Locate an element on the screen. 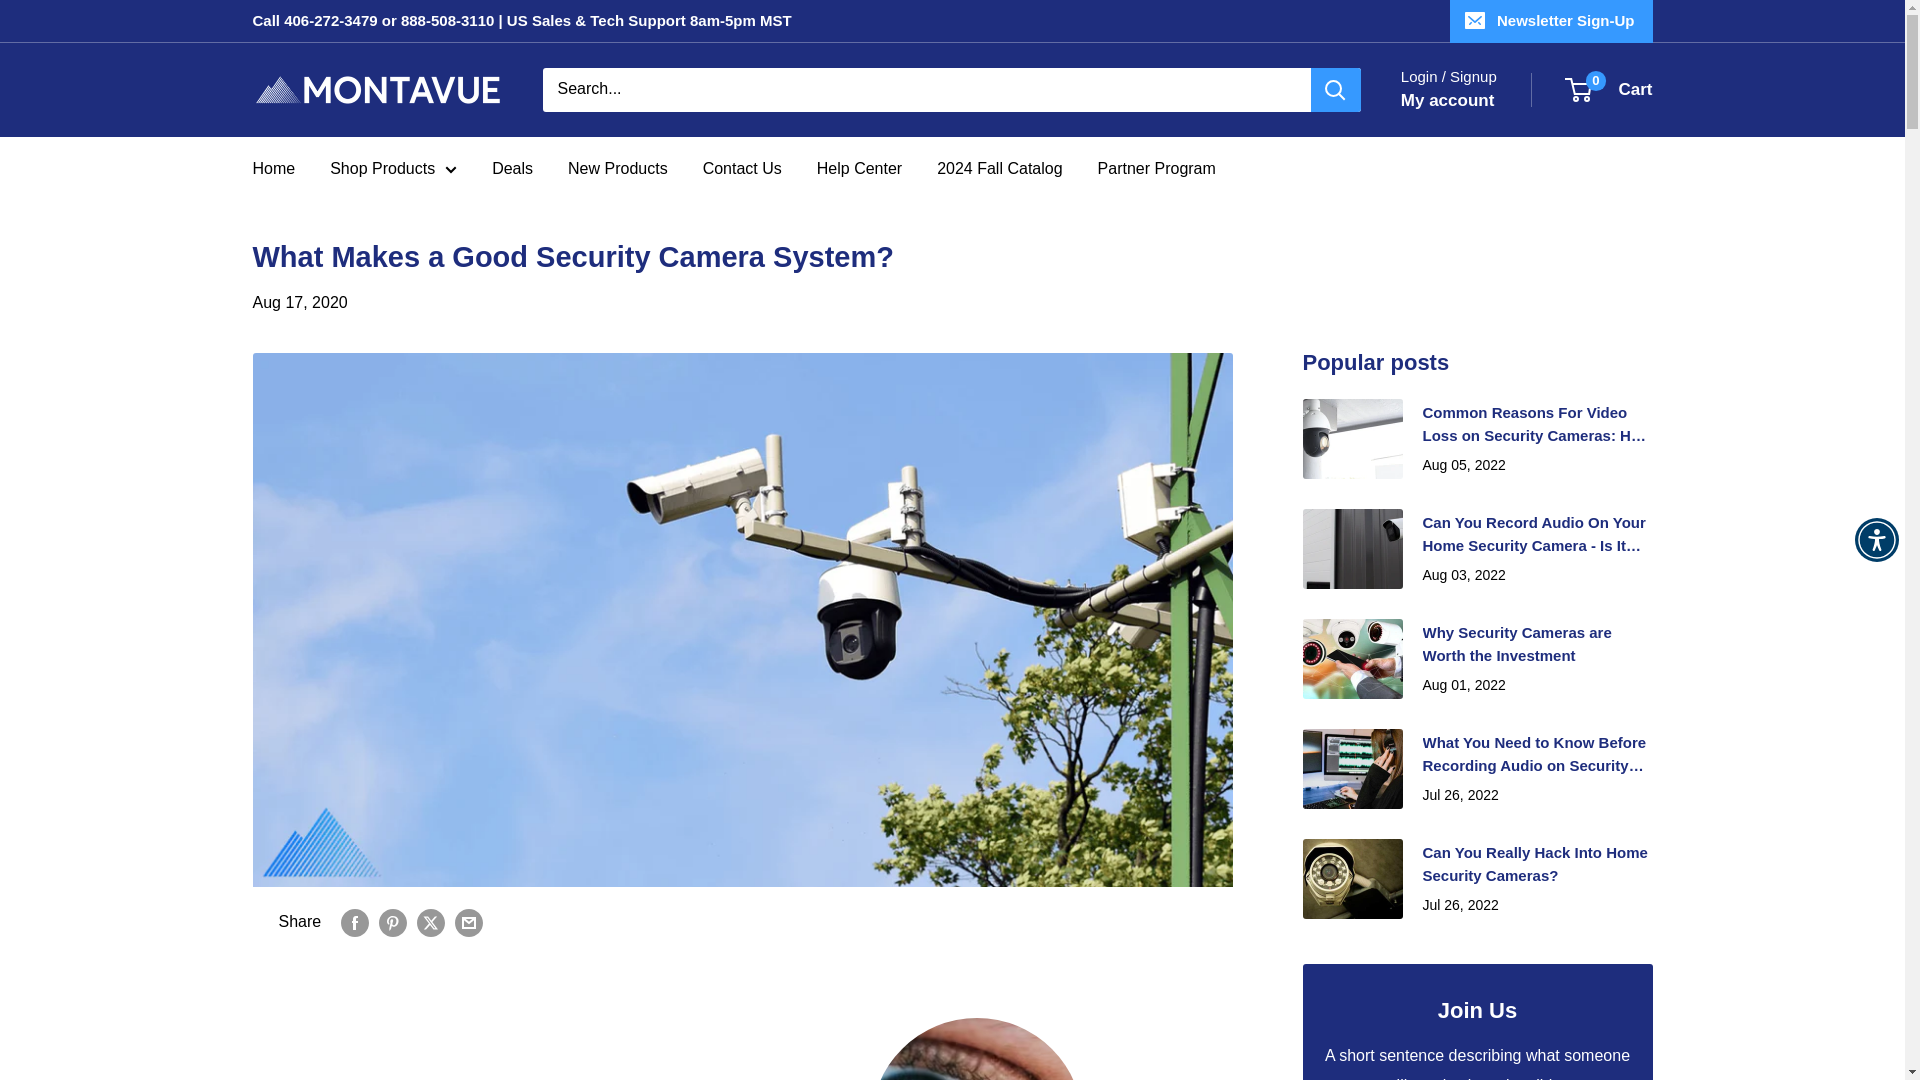  Accessibility Menu is located at coordinates (1876, 540).